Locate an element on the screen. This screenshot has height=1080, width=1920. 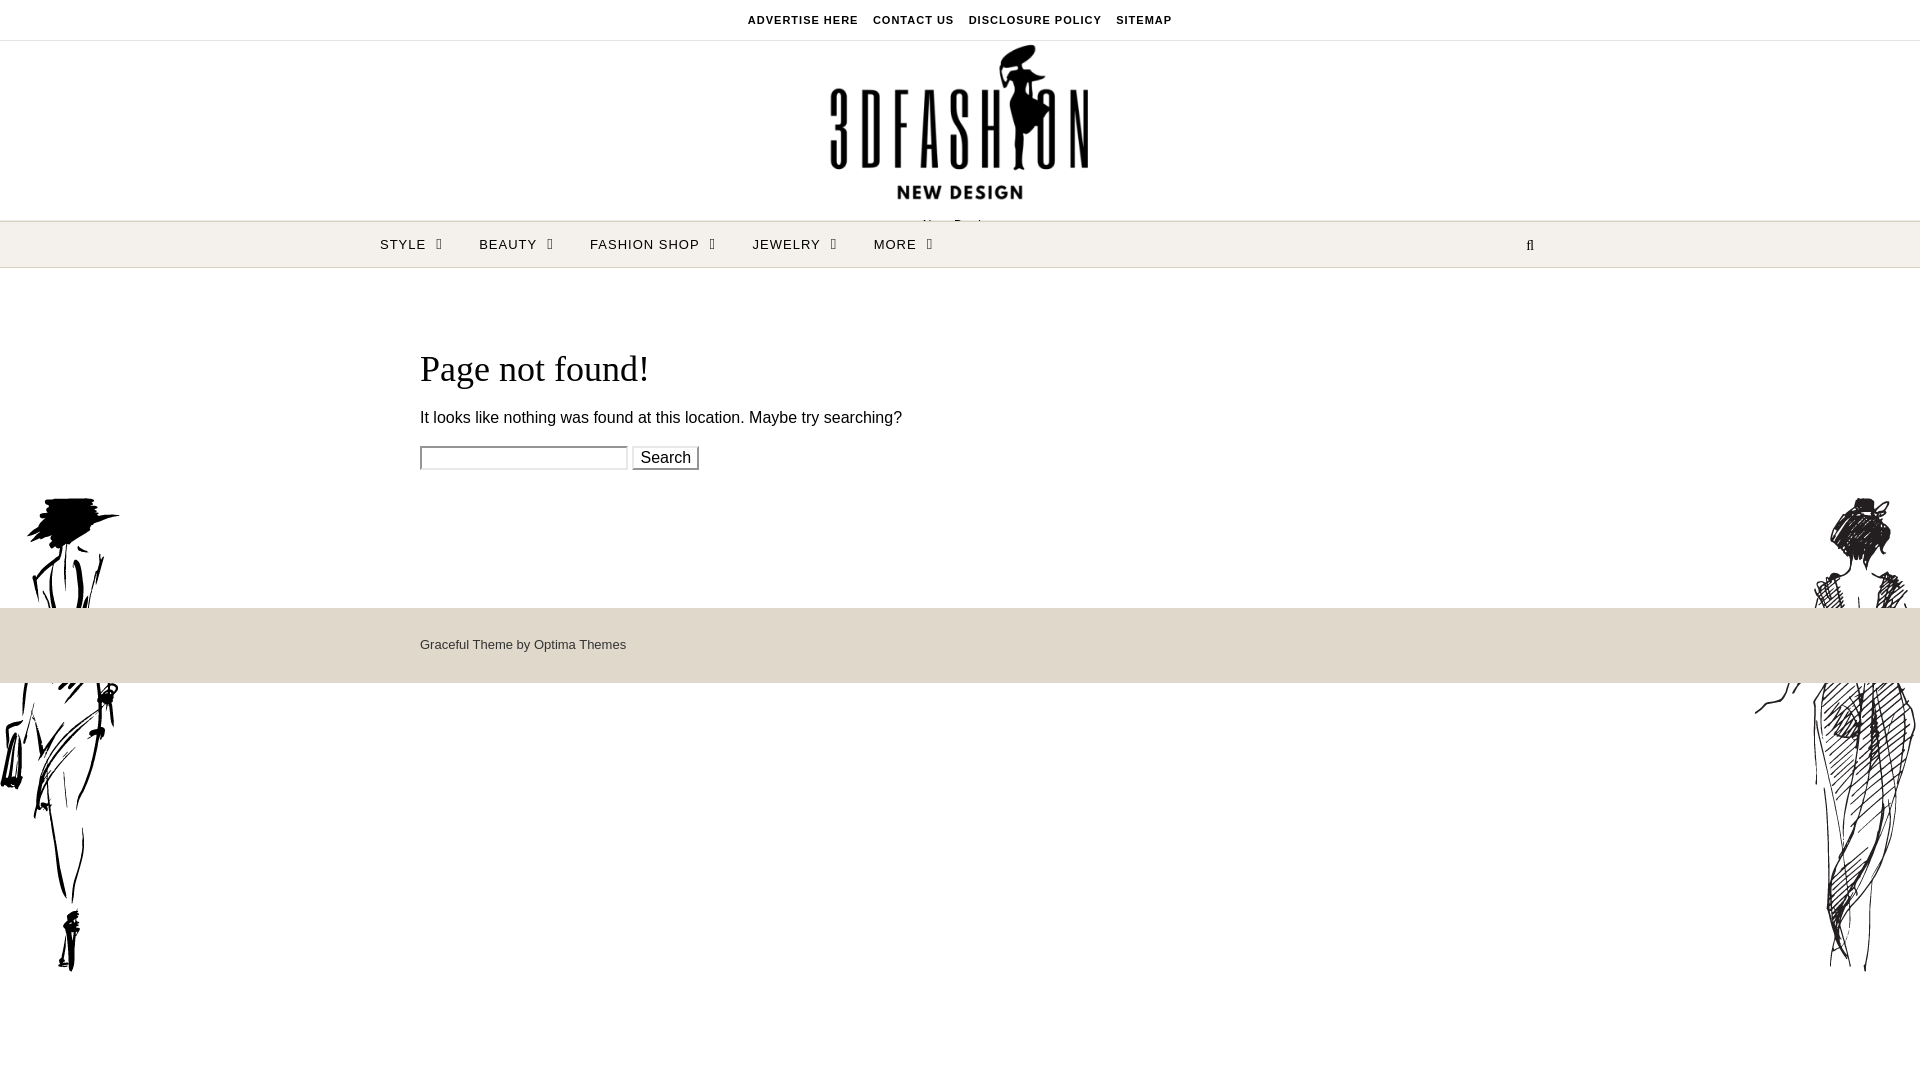
JEWELRY is located at coordinates (796, 244).